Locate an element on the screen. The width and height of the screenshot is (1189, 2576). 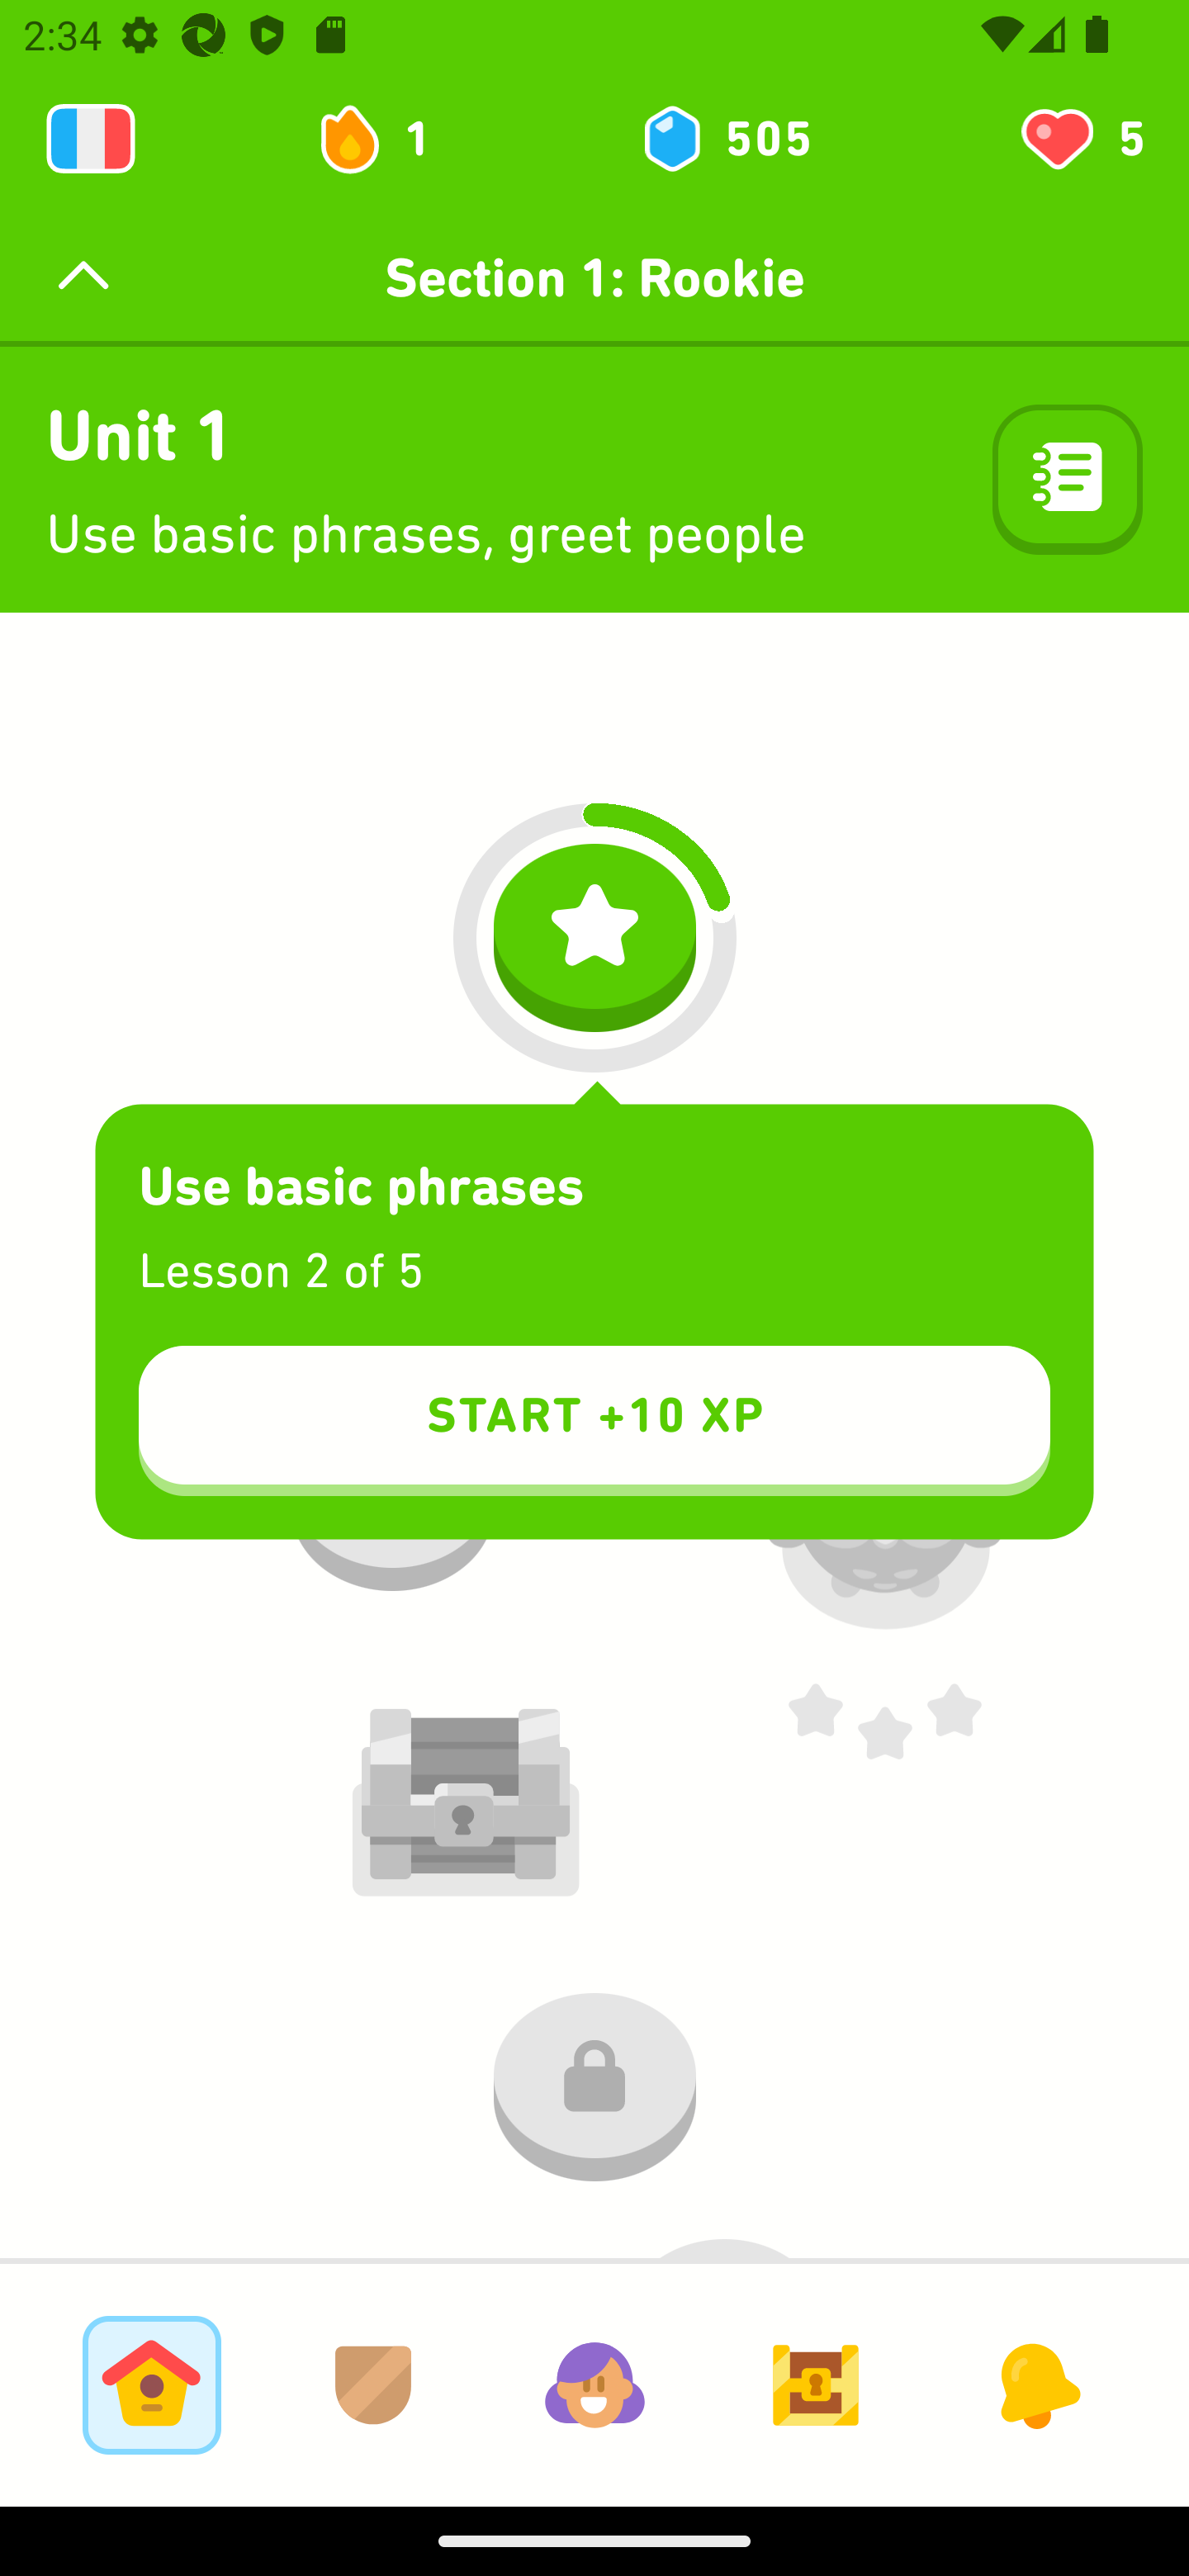
Learning 2131888976 is located at coordinates (91, 139).